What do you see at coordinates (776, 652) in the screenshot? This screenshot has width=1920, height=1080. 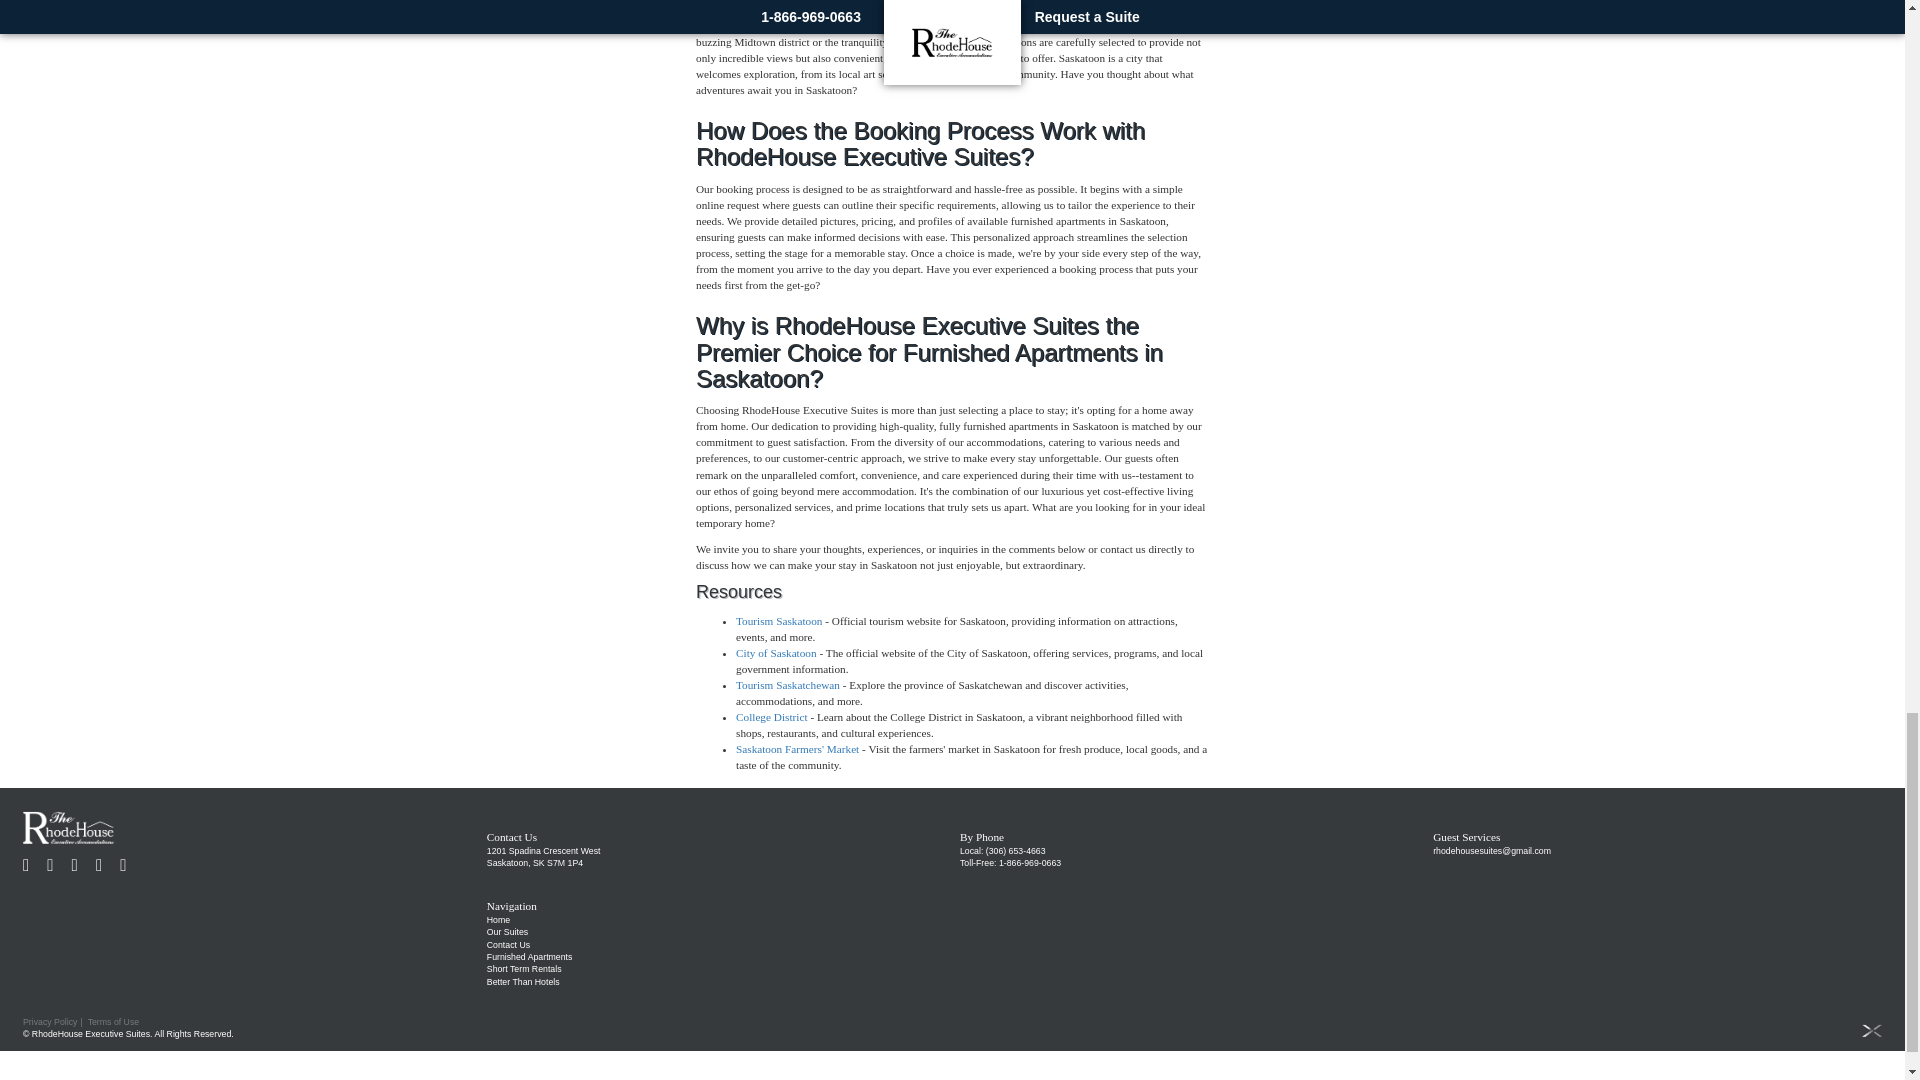 I see `City of Saskatoon` at bounding box center [776, 652].